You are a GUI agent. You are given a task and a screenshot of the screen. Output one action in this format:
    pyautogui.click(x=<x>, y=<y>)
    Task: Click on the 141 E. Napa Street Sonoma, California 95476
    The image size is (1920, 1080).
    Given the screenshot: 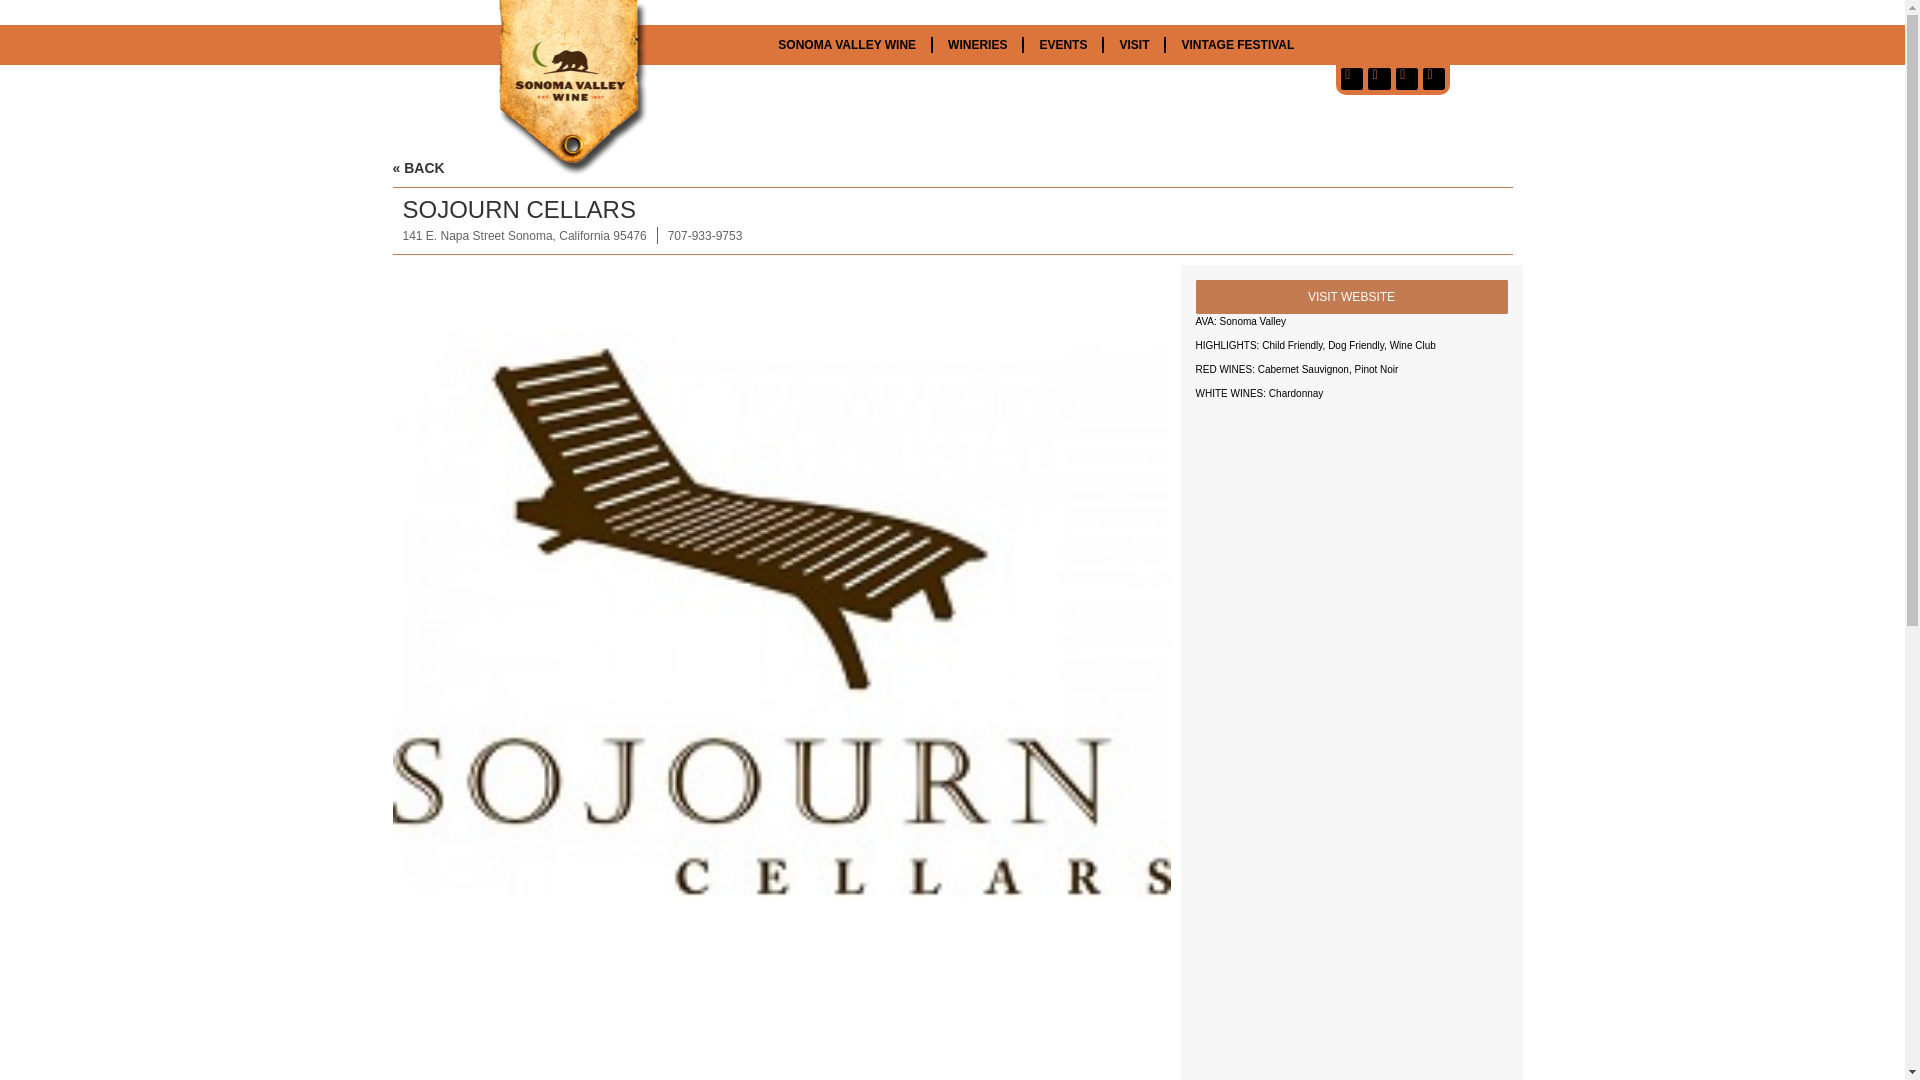 What is the action you would take?
    pyautogui.click(x=523, y=236)
    